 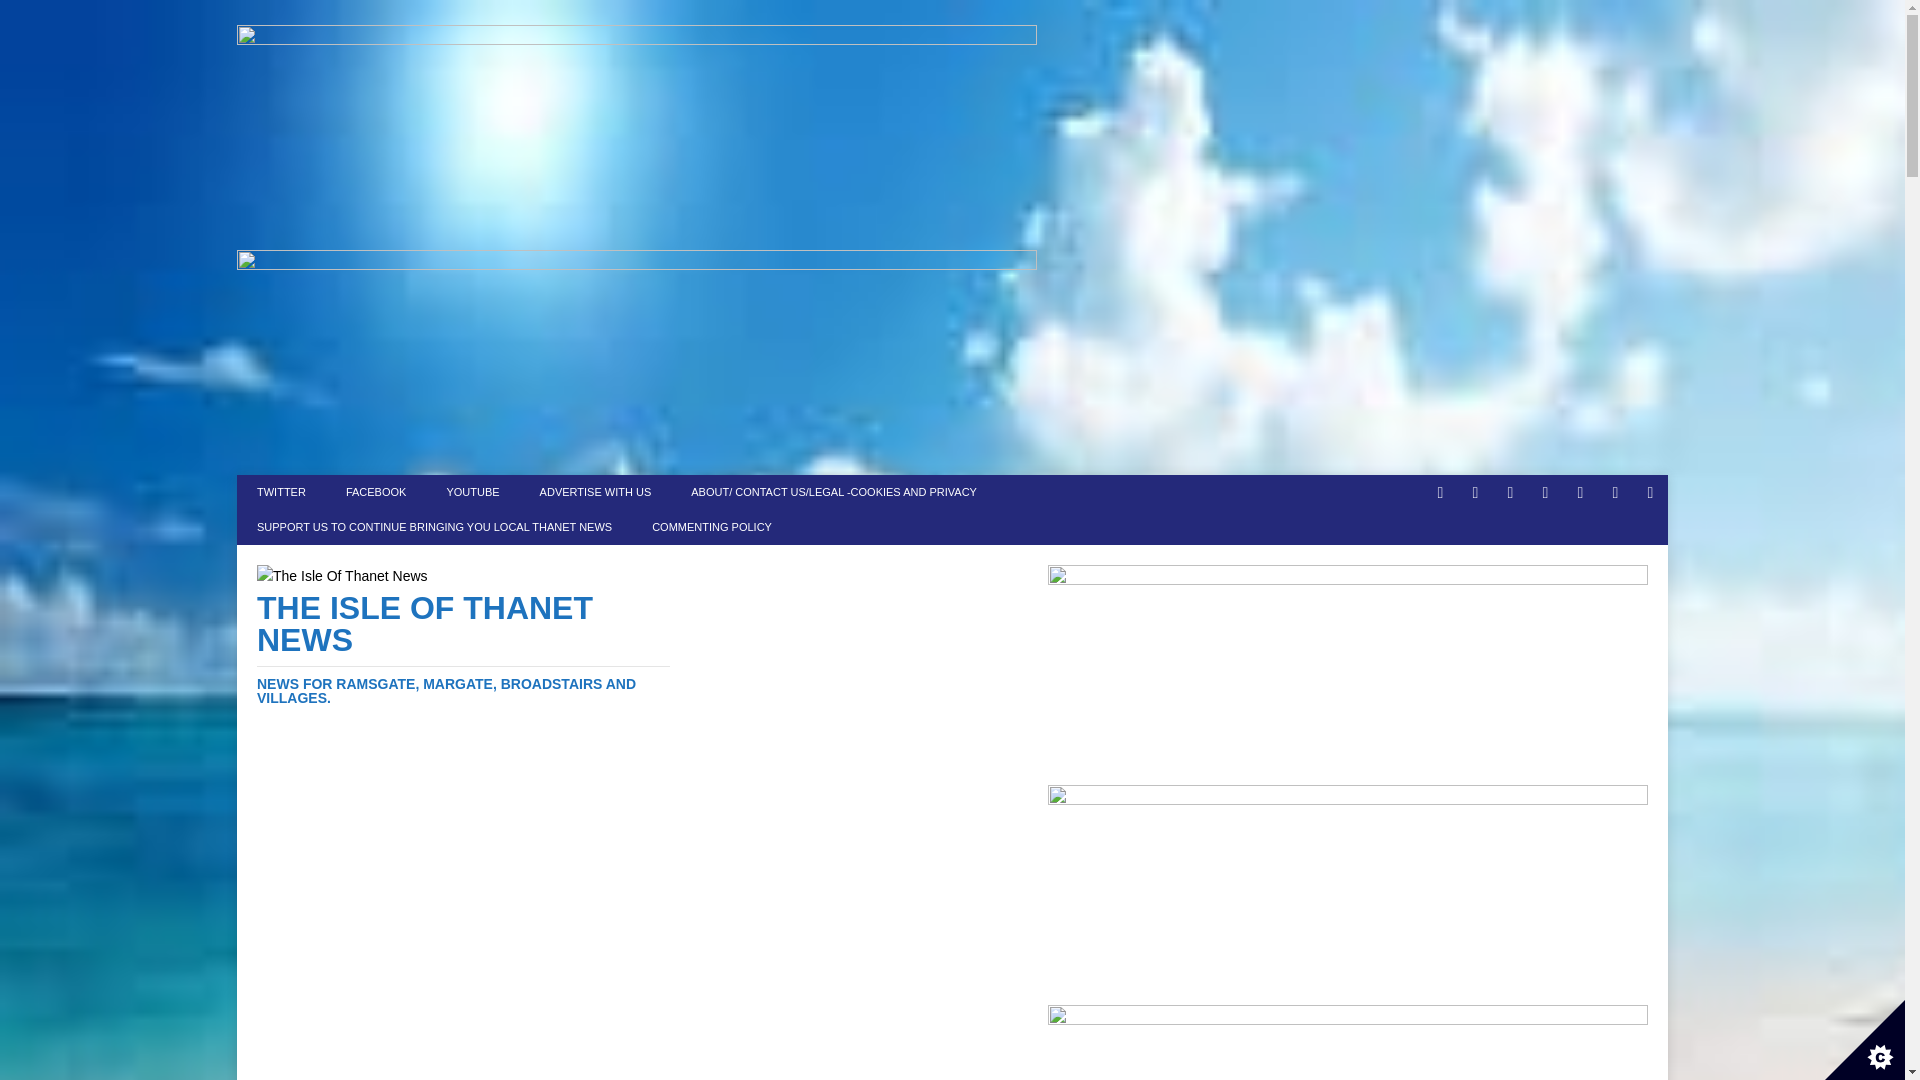 What do you see at coordinates (376, 492) in the screenshot?
I see `FACEBOOK` at bounding box center [376, 492].